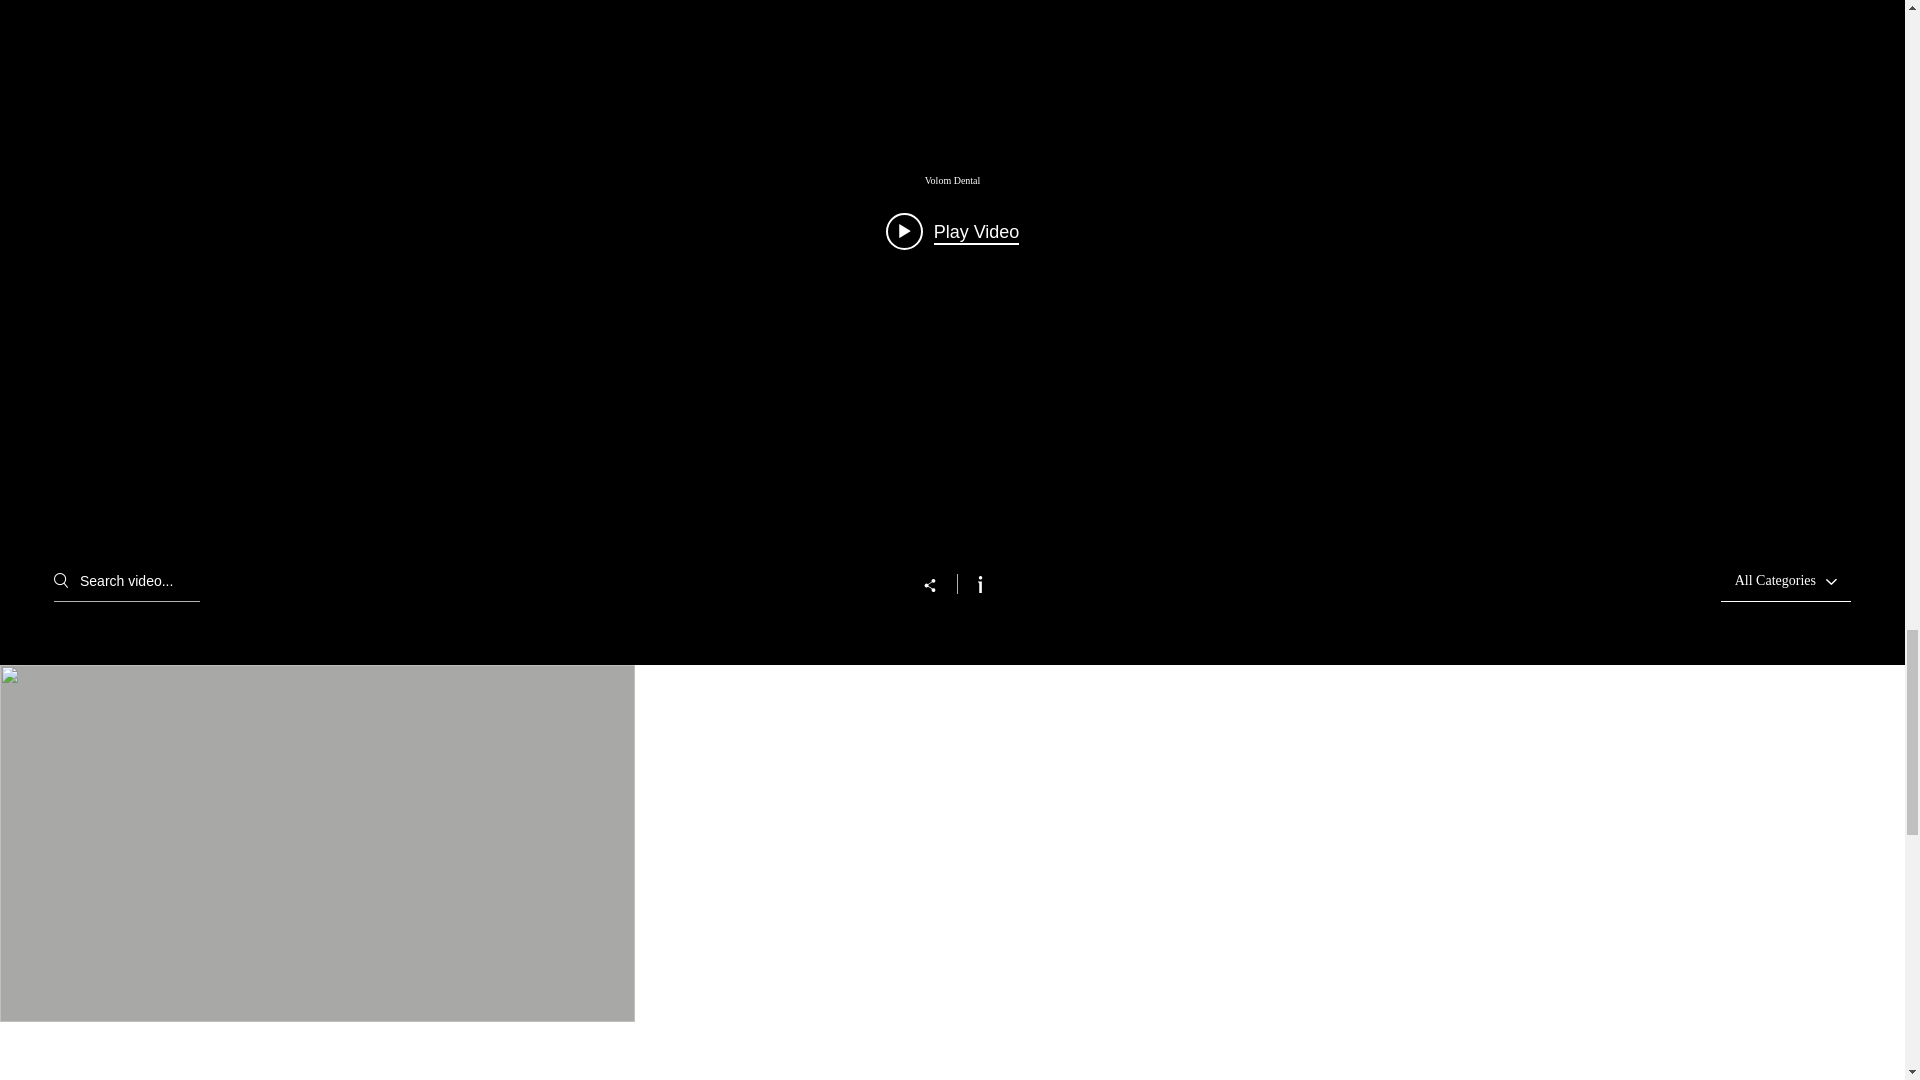 This screenshot has height=1080, width=1920. Describe the element at coordinates (951, 180) in the screenshot. I see `Volom Dental` at that location.